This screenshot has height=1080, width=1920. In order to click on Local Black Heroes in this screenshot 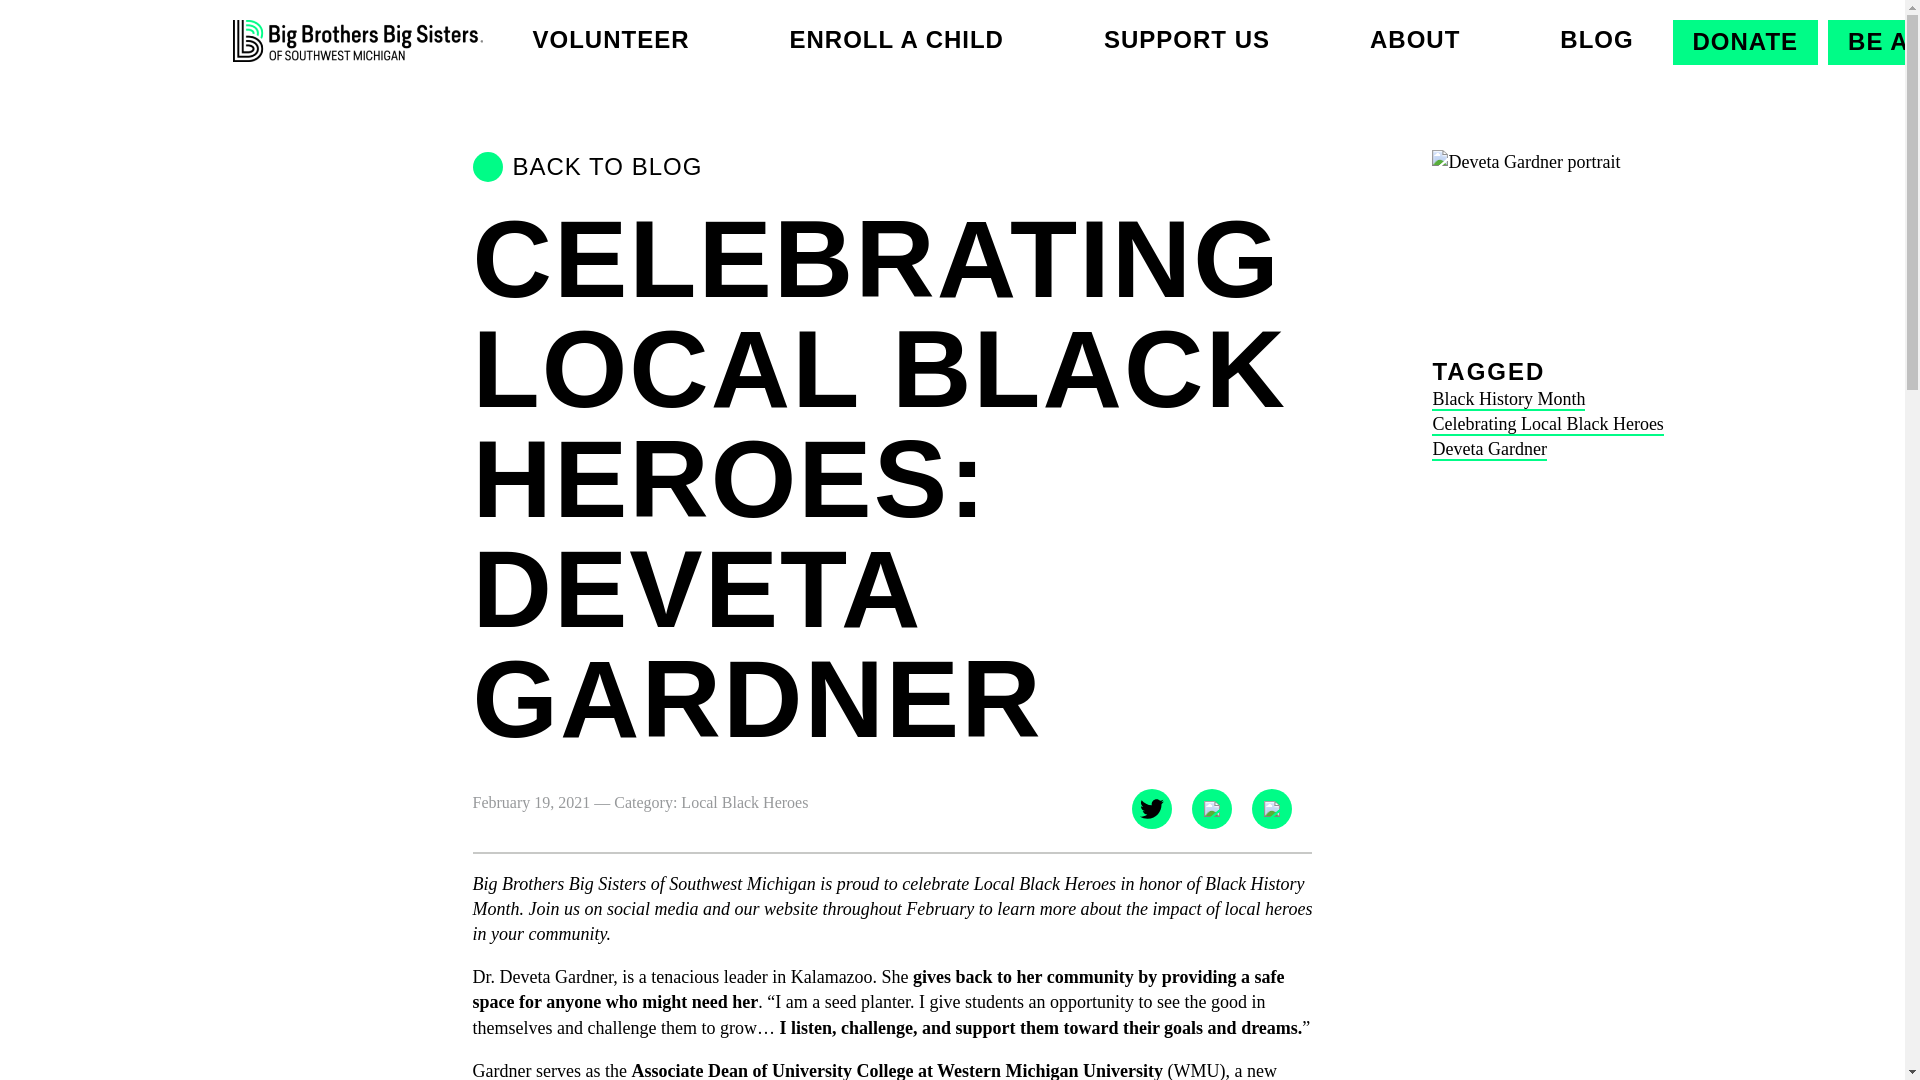, I will do `click(744, 802)`.